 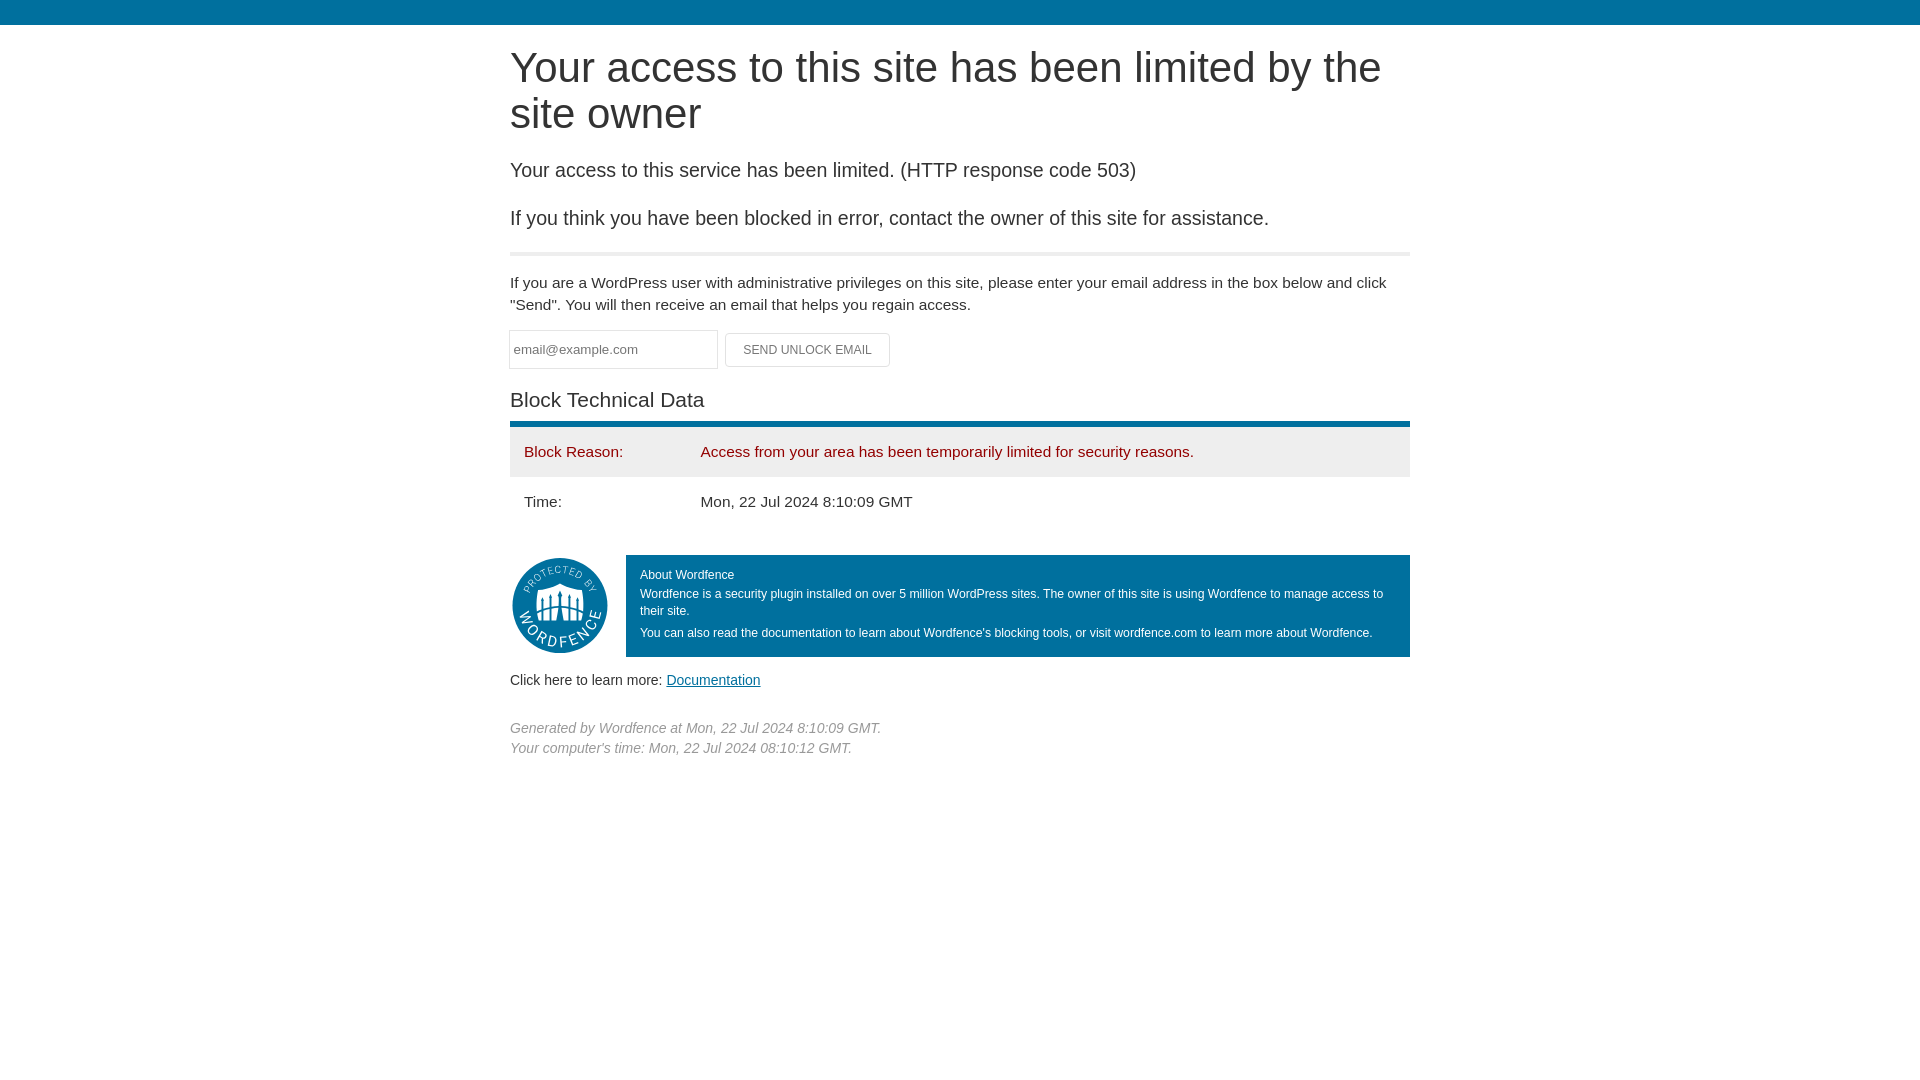 What do you see at coordinates (713, 679) in the screenshot?
I see `Documentation` at bounding box center [713, 679].